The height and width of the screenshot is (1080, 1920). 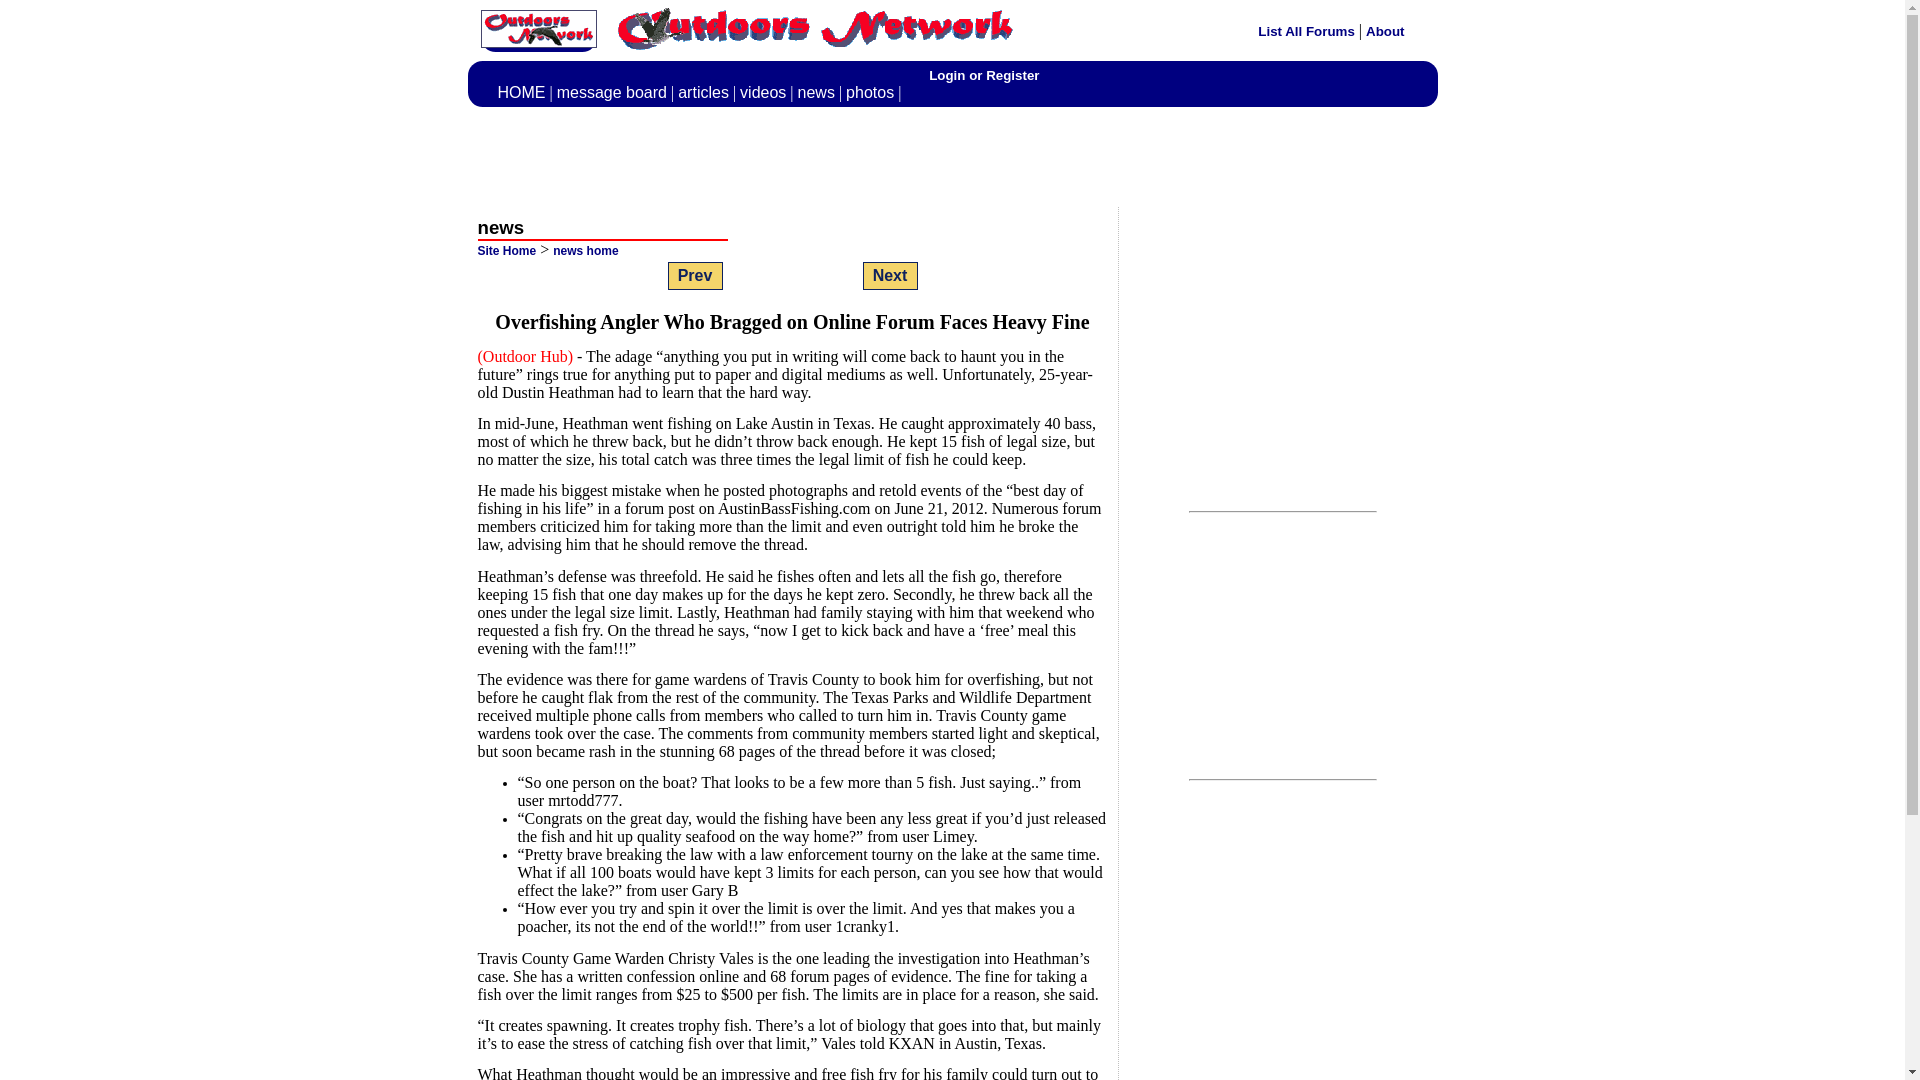 What do you see at coordinates (984, 76) in the screenshot?
I see `Login or Register` at bounding box center [984, 76].